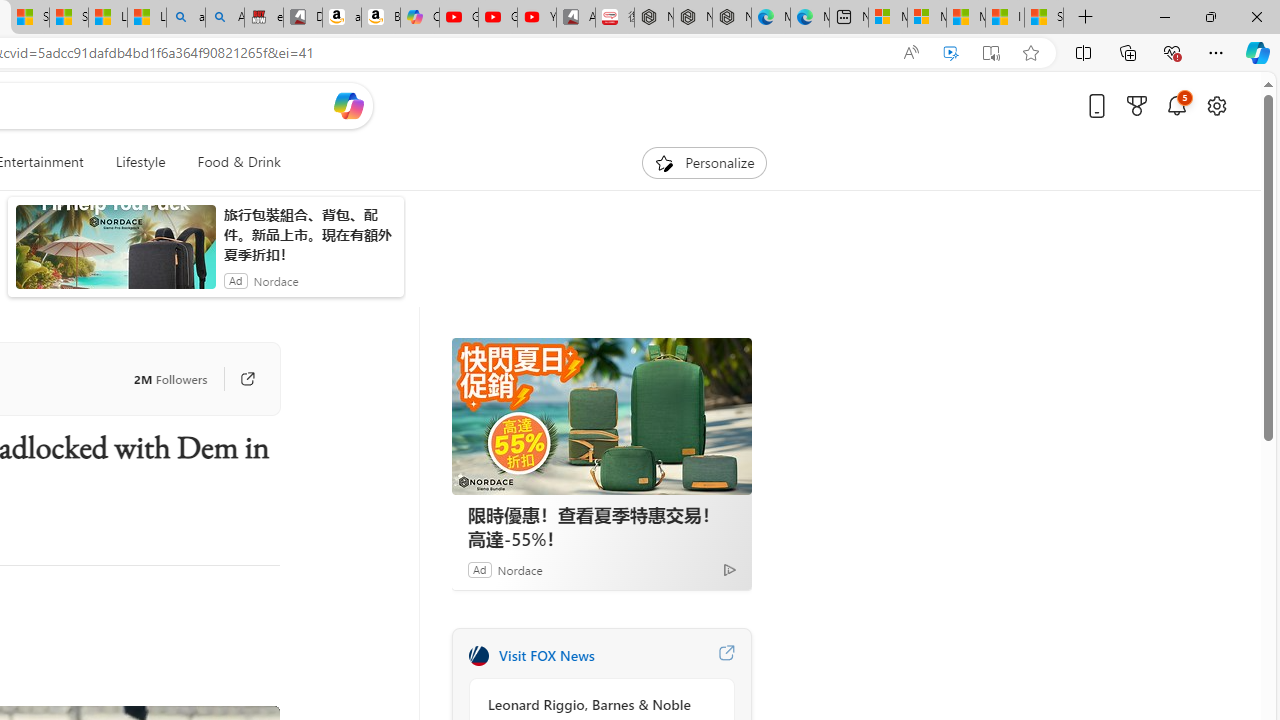  What do you see at coordinates (341, 18) in the screenshot?
I see `amazon.in/dp/B0CX59H5W7/?tag=gsmcom05-21` at bounding box center [341, 18].